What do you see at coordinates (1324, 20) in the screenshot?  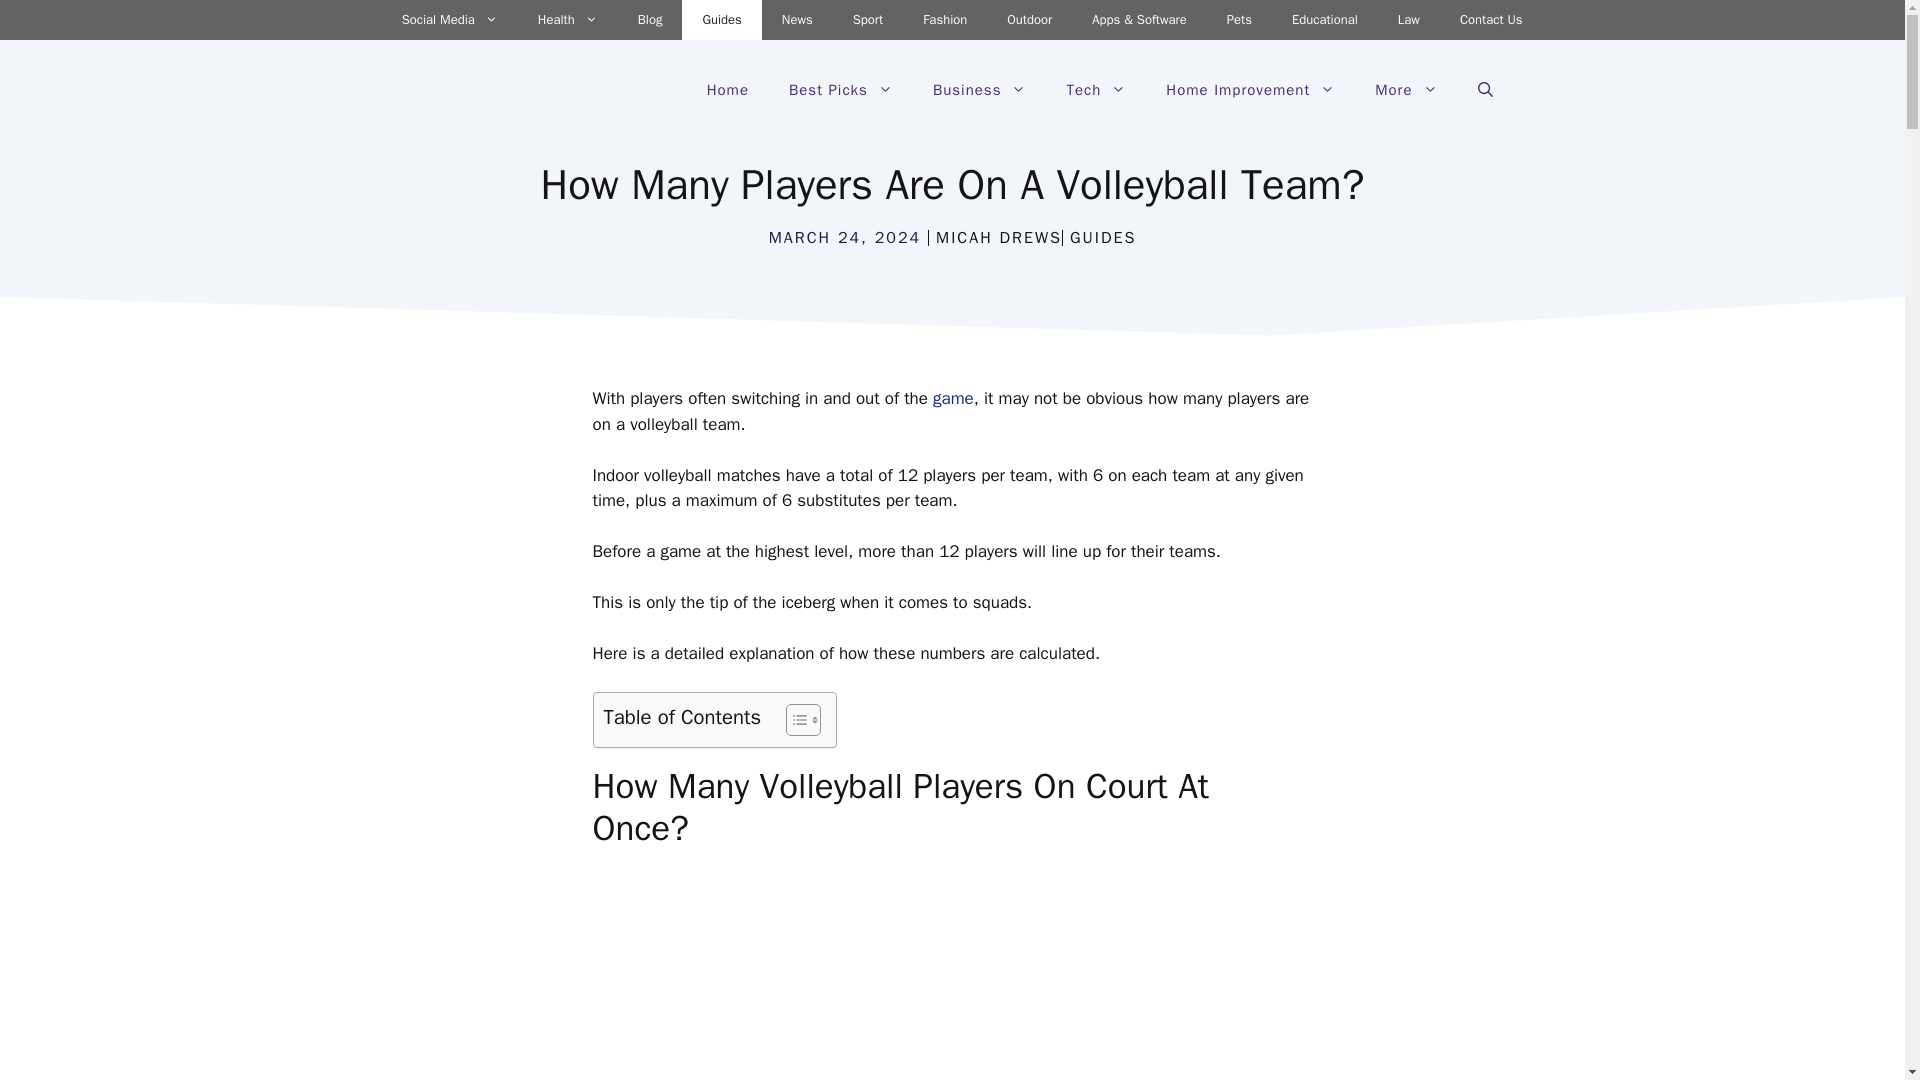 I see `Educational` at bounding box center [1324, 20].